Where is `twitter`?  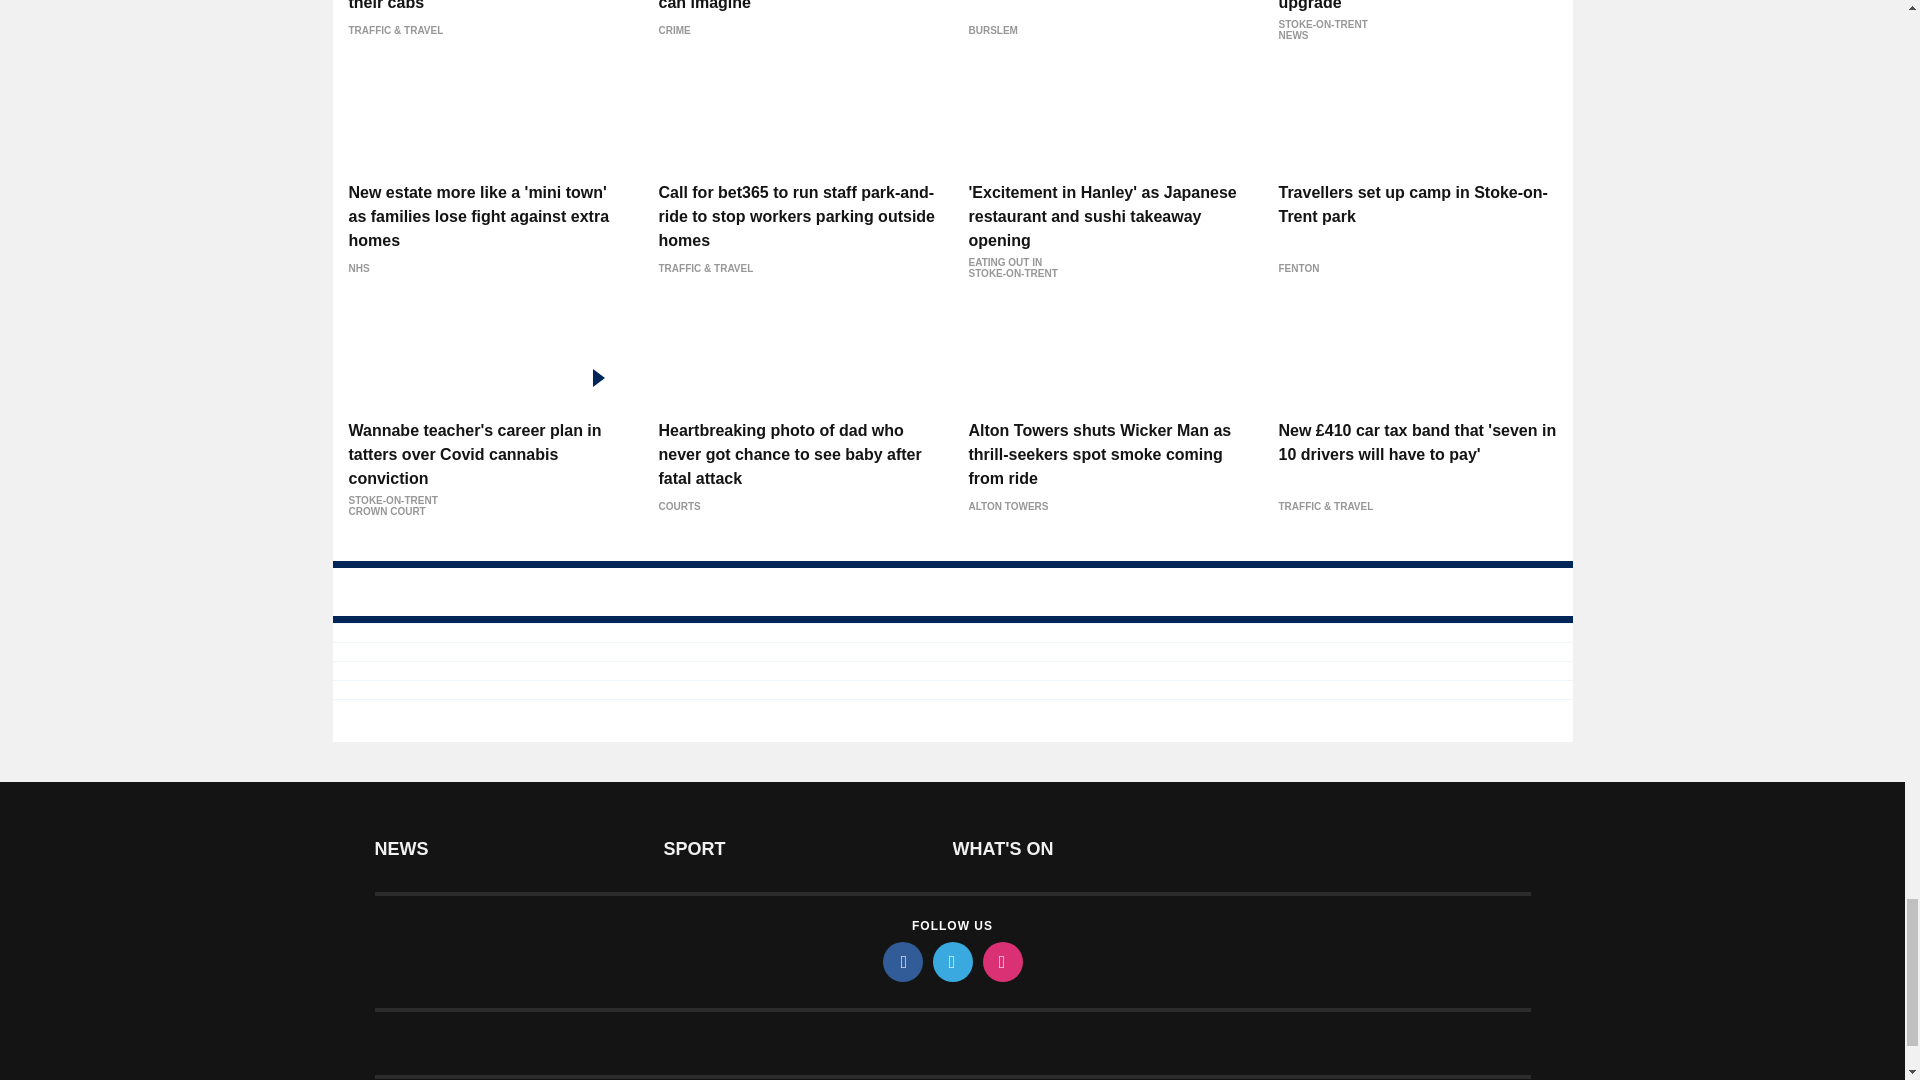 twitter is located at coordinates (951, 961).